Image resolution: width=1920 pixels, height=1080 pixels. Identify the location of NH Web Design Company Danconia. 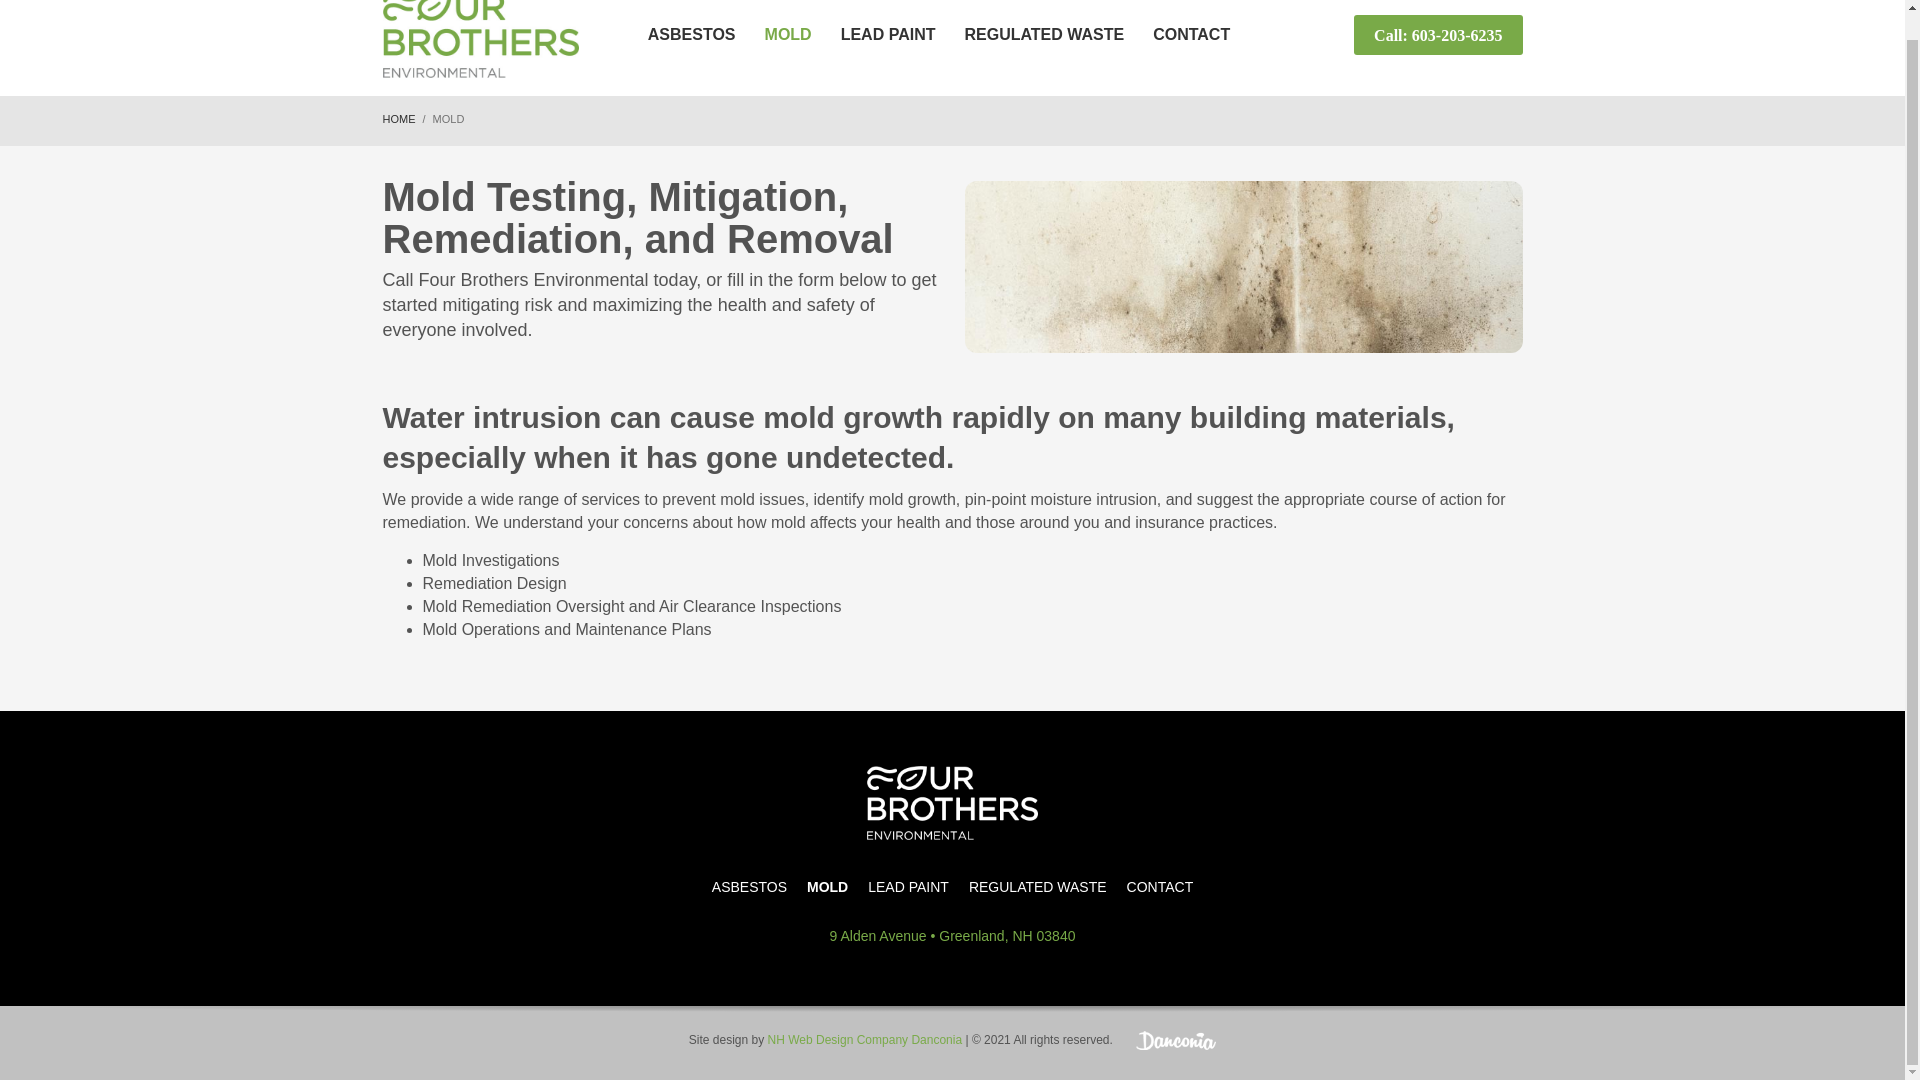
(866, 1039).